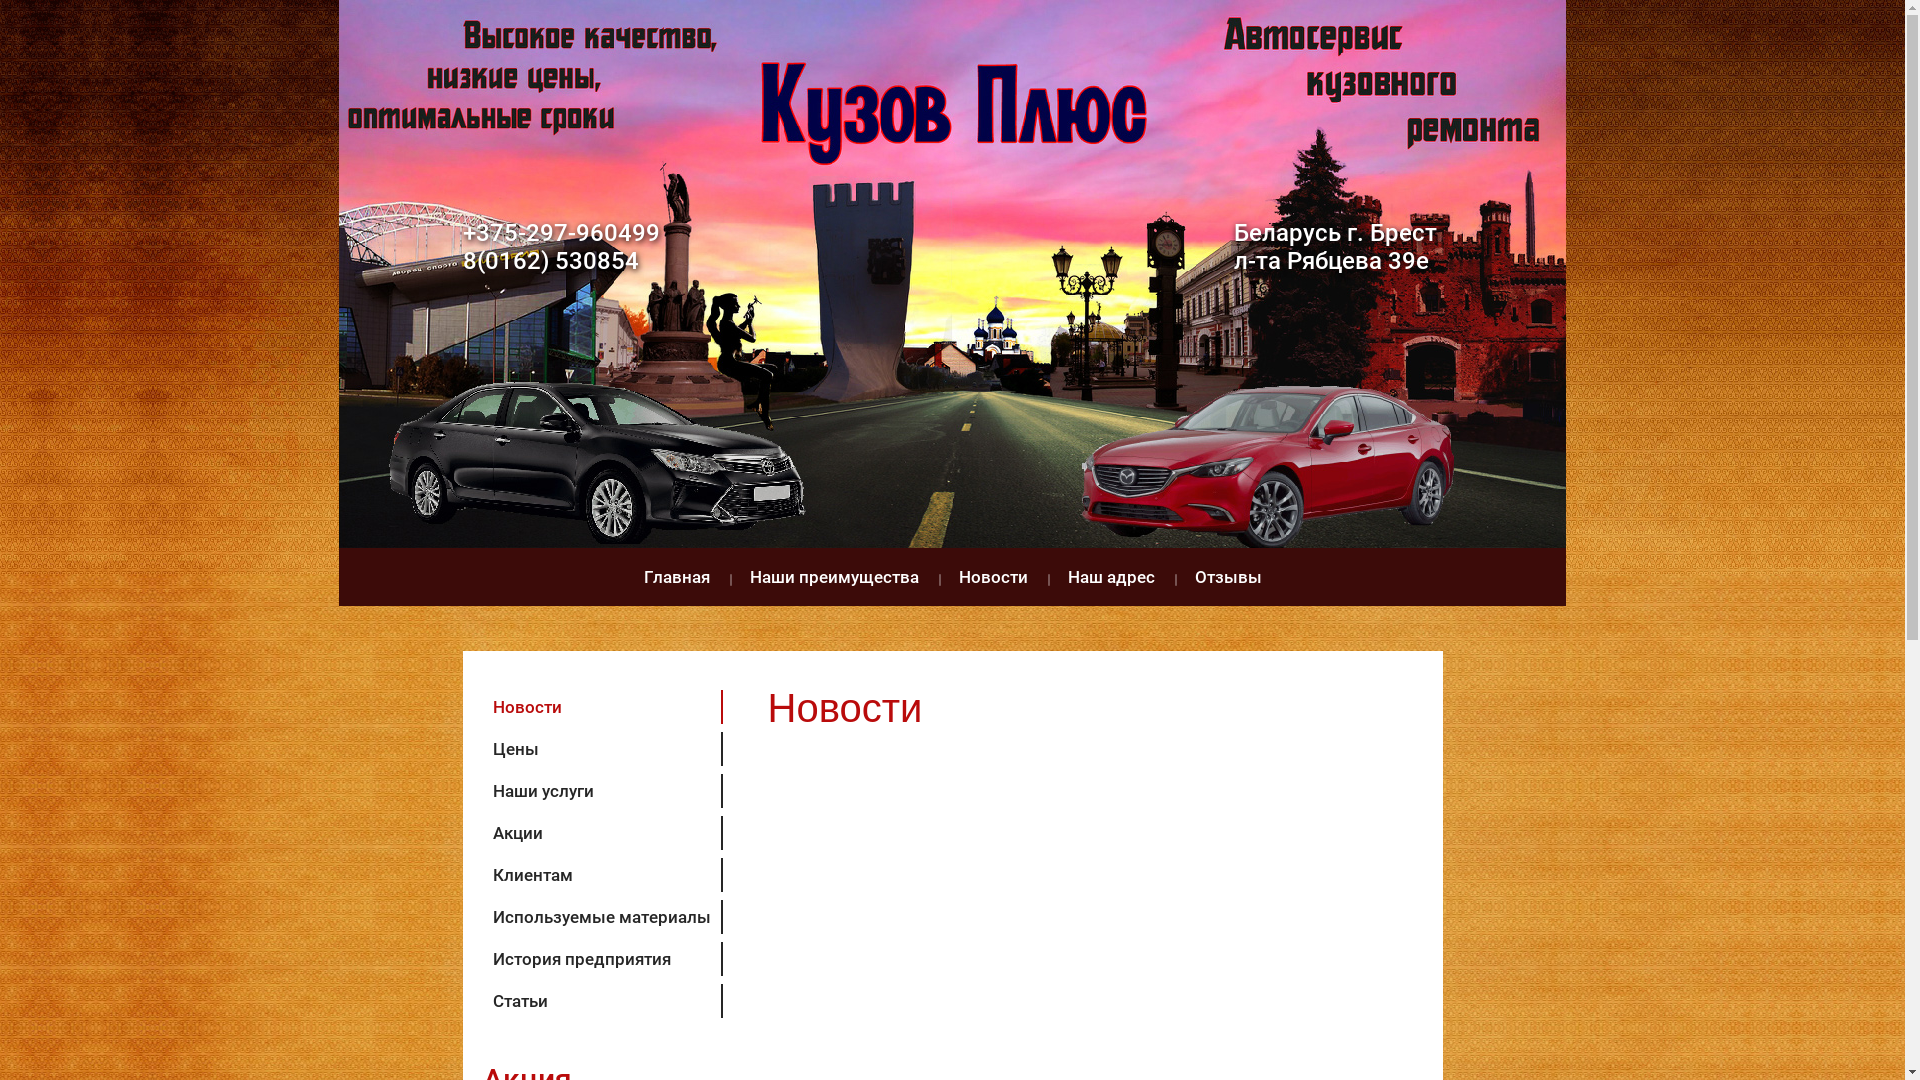  What do you see at coordinates (550, 261) in the screenshot?
I see `8(0162) 530854` at bounding box center [550, 261].